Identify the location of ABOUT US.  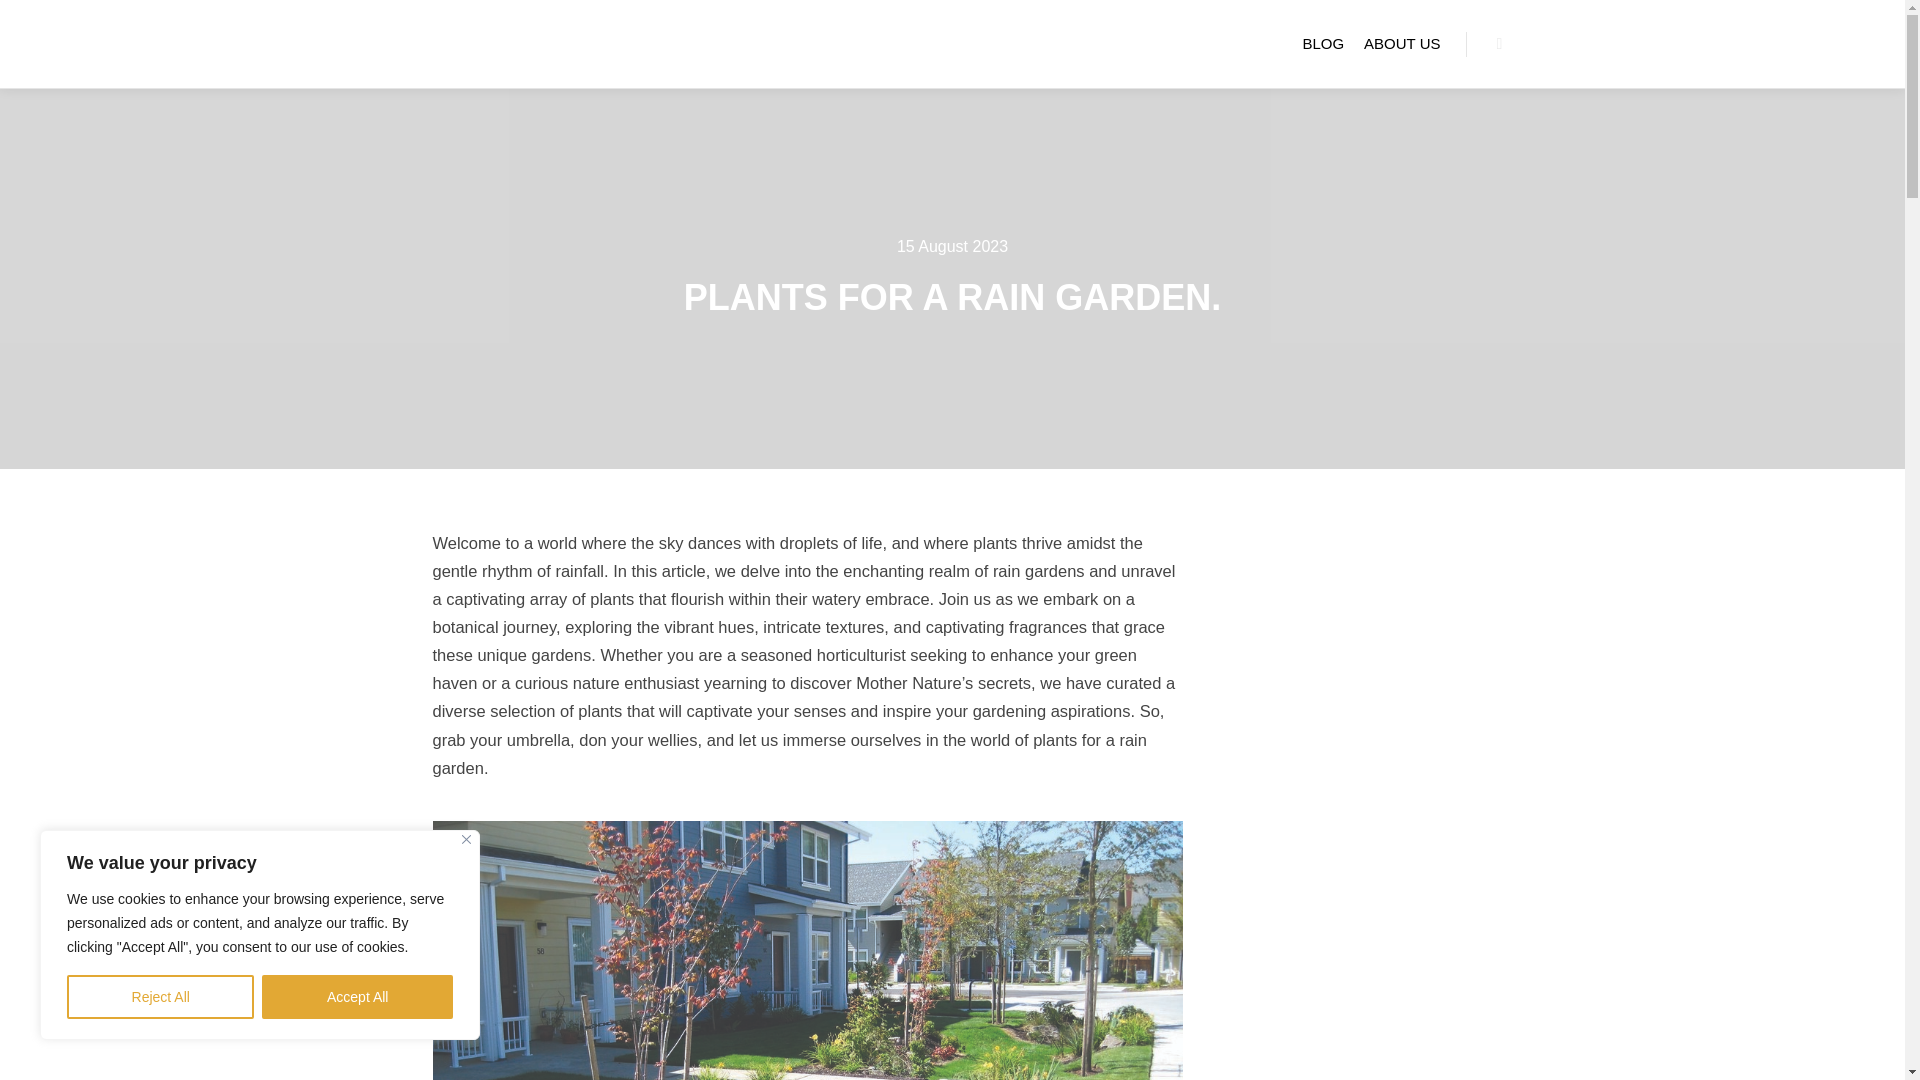
(1401, 44).